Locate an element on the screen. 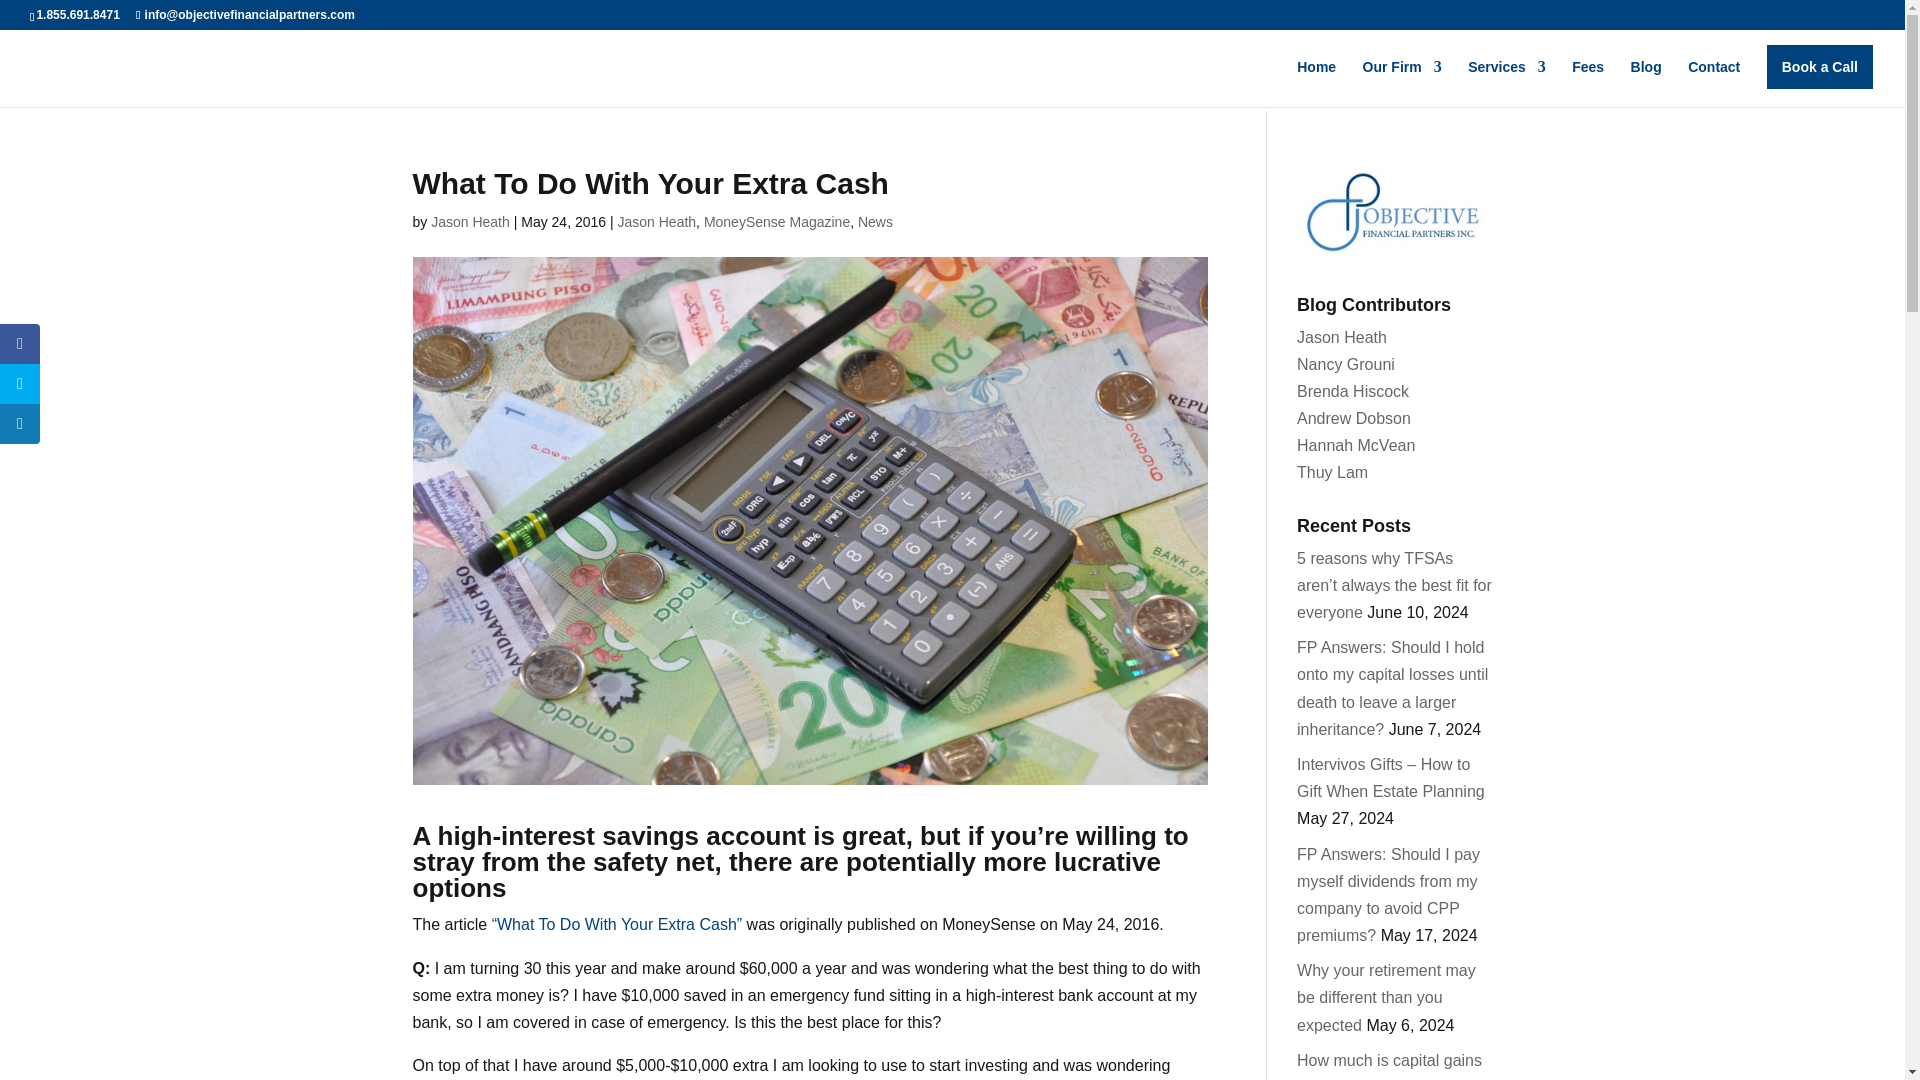 The image size is (1920, 1080). Nancy Grouni is located at coordinates (1346, 364).